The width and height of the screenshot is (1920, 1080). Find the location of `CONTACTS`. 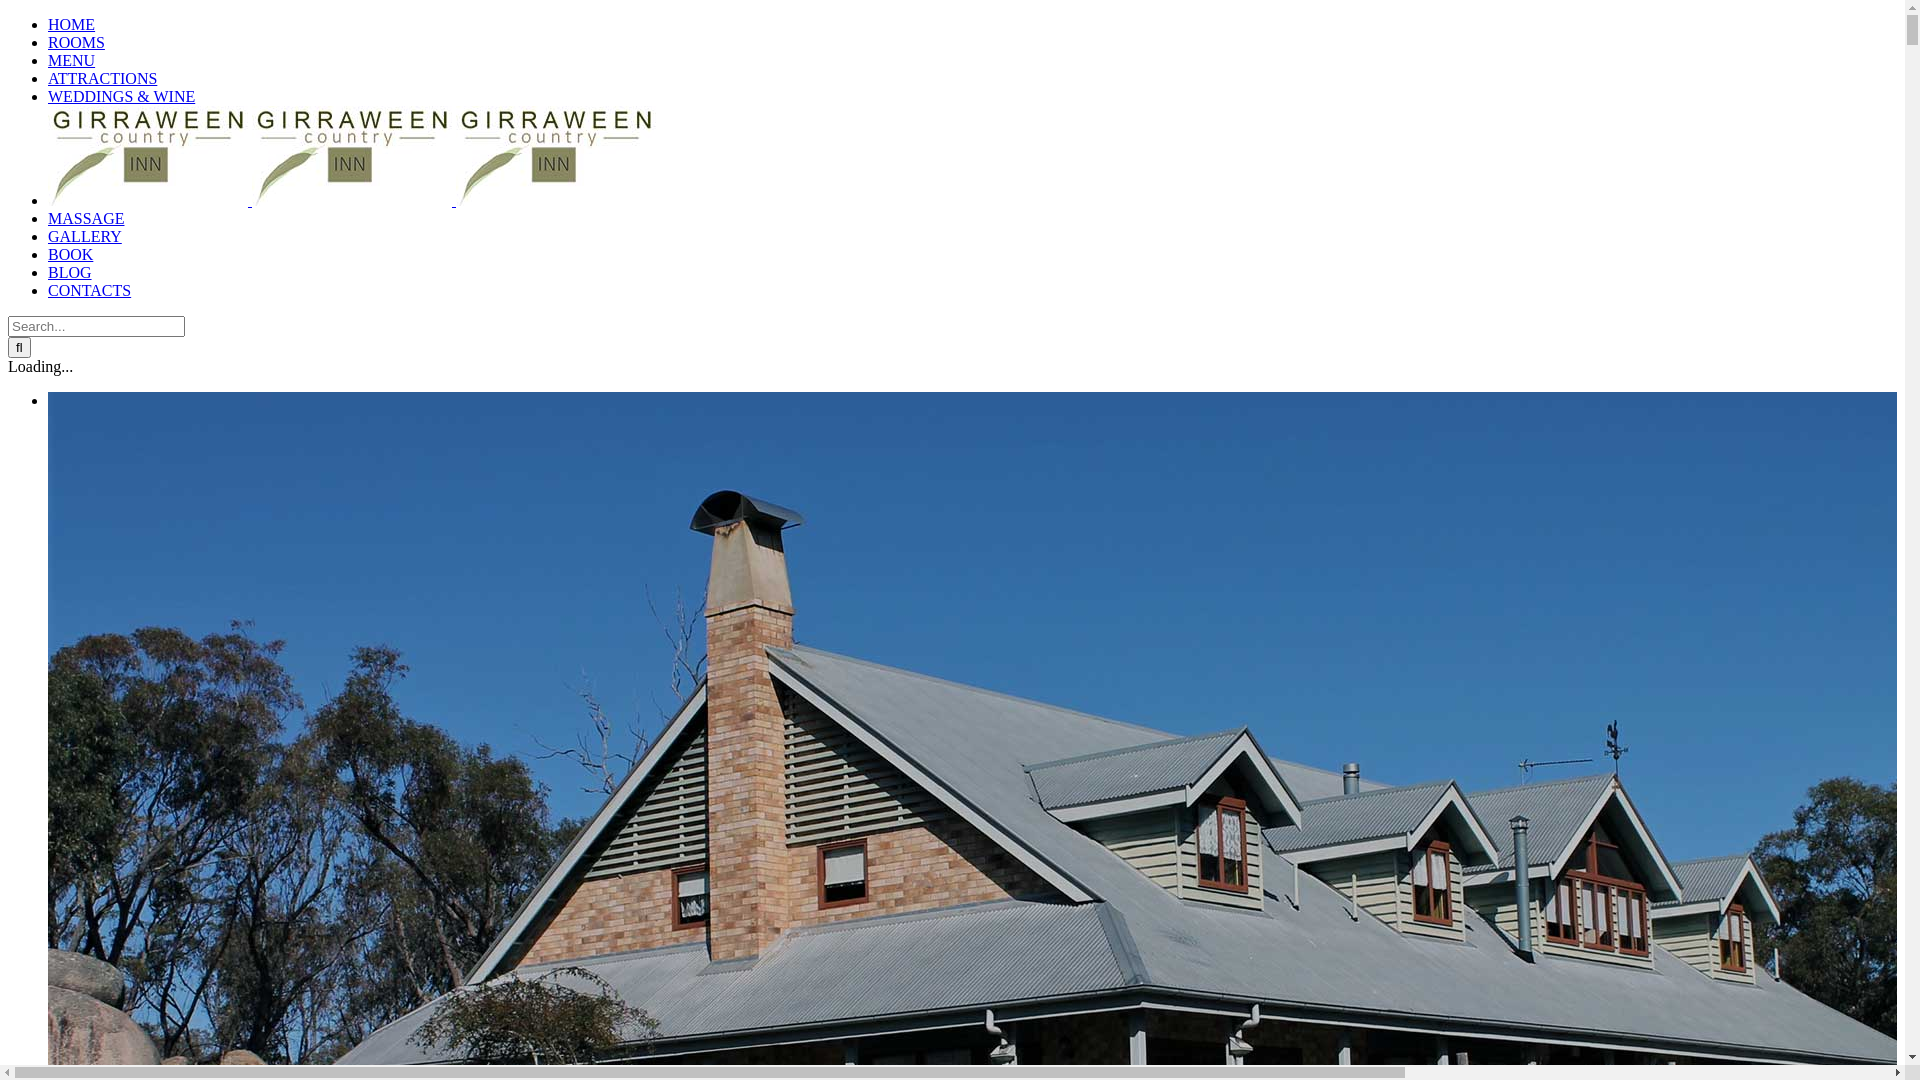

CONTACTS is located at coordinates (90, 290).